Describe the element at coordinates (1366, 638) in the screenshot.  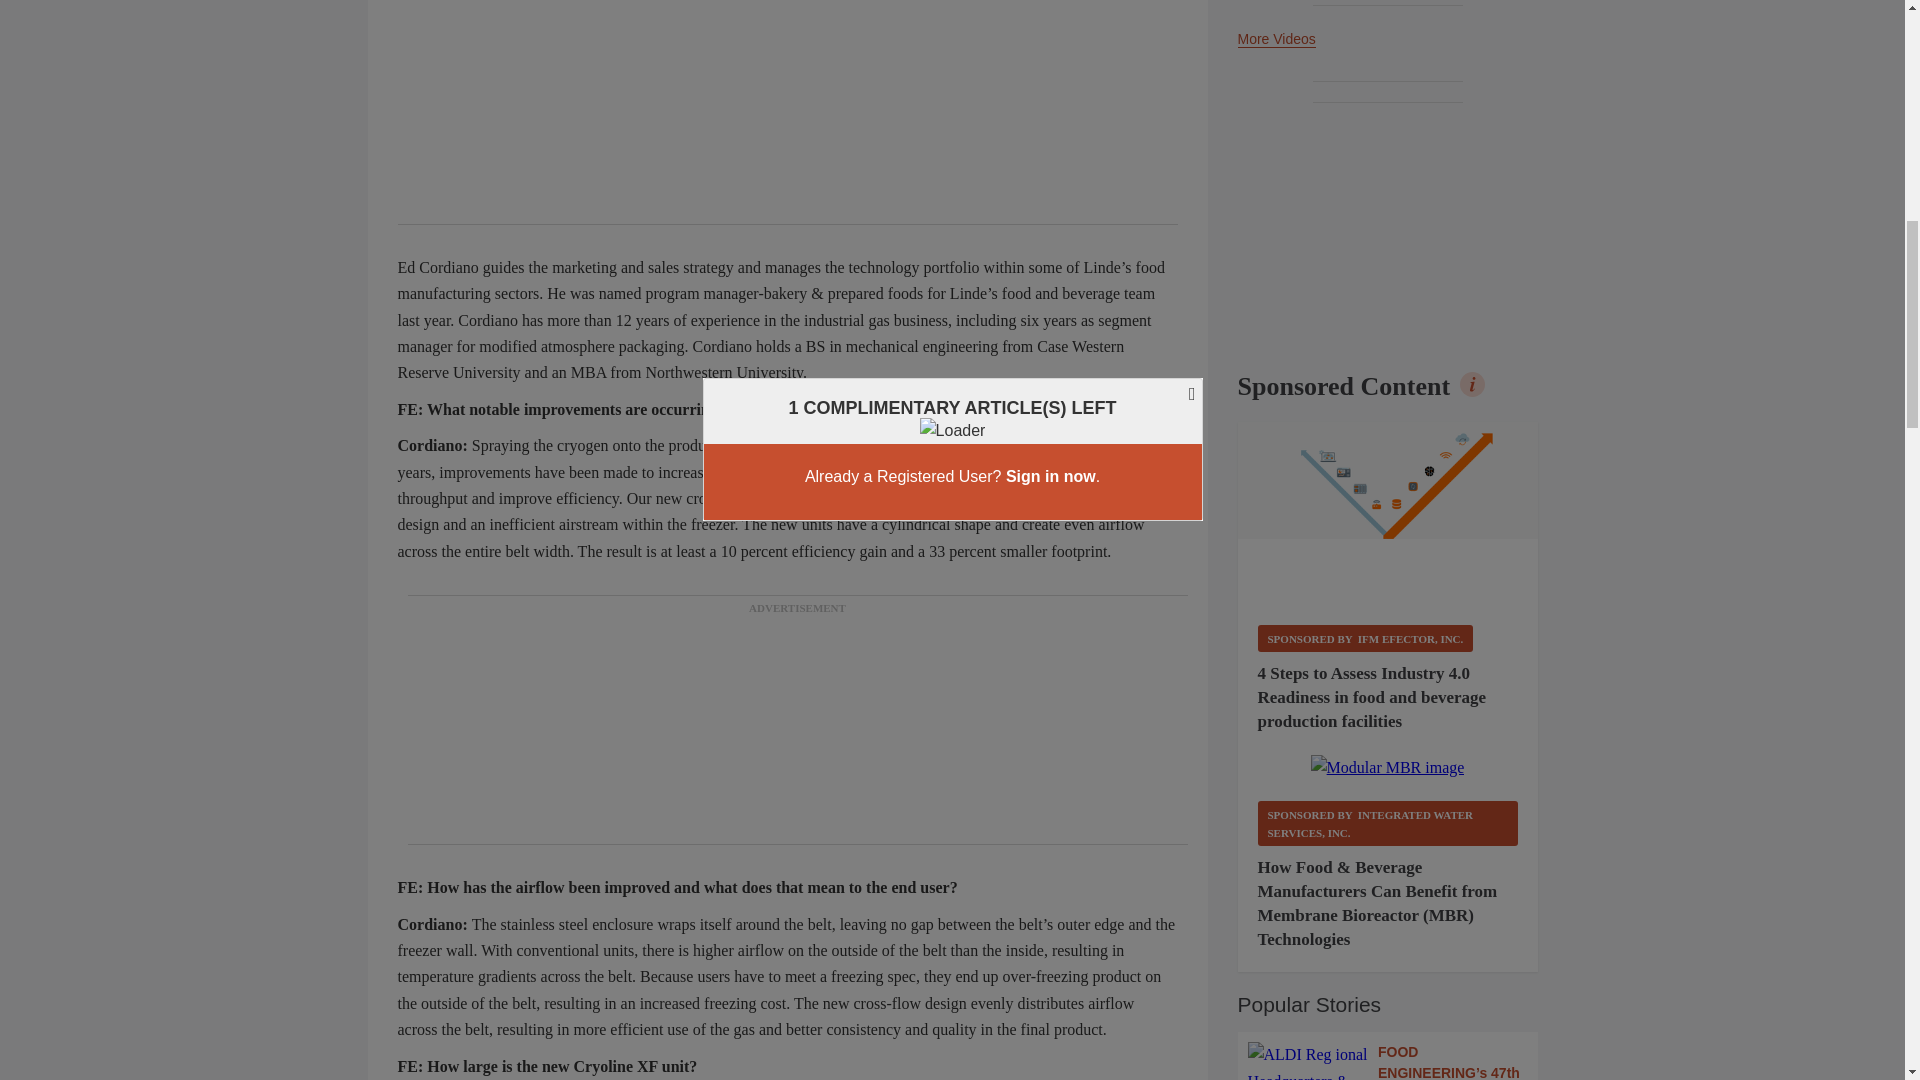
I see `Sponsored by ifm Efector, Inc.` at that location.